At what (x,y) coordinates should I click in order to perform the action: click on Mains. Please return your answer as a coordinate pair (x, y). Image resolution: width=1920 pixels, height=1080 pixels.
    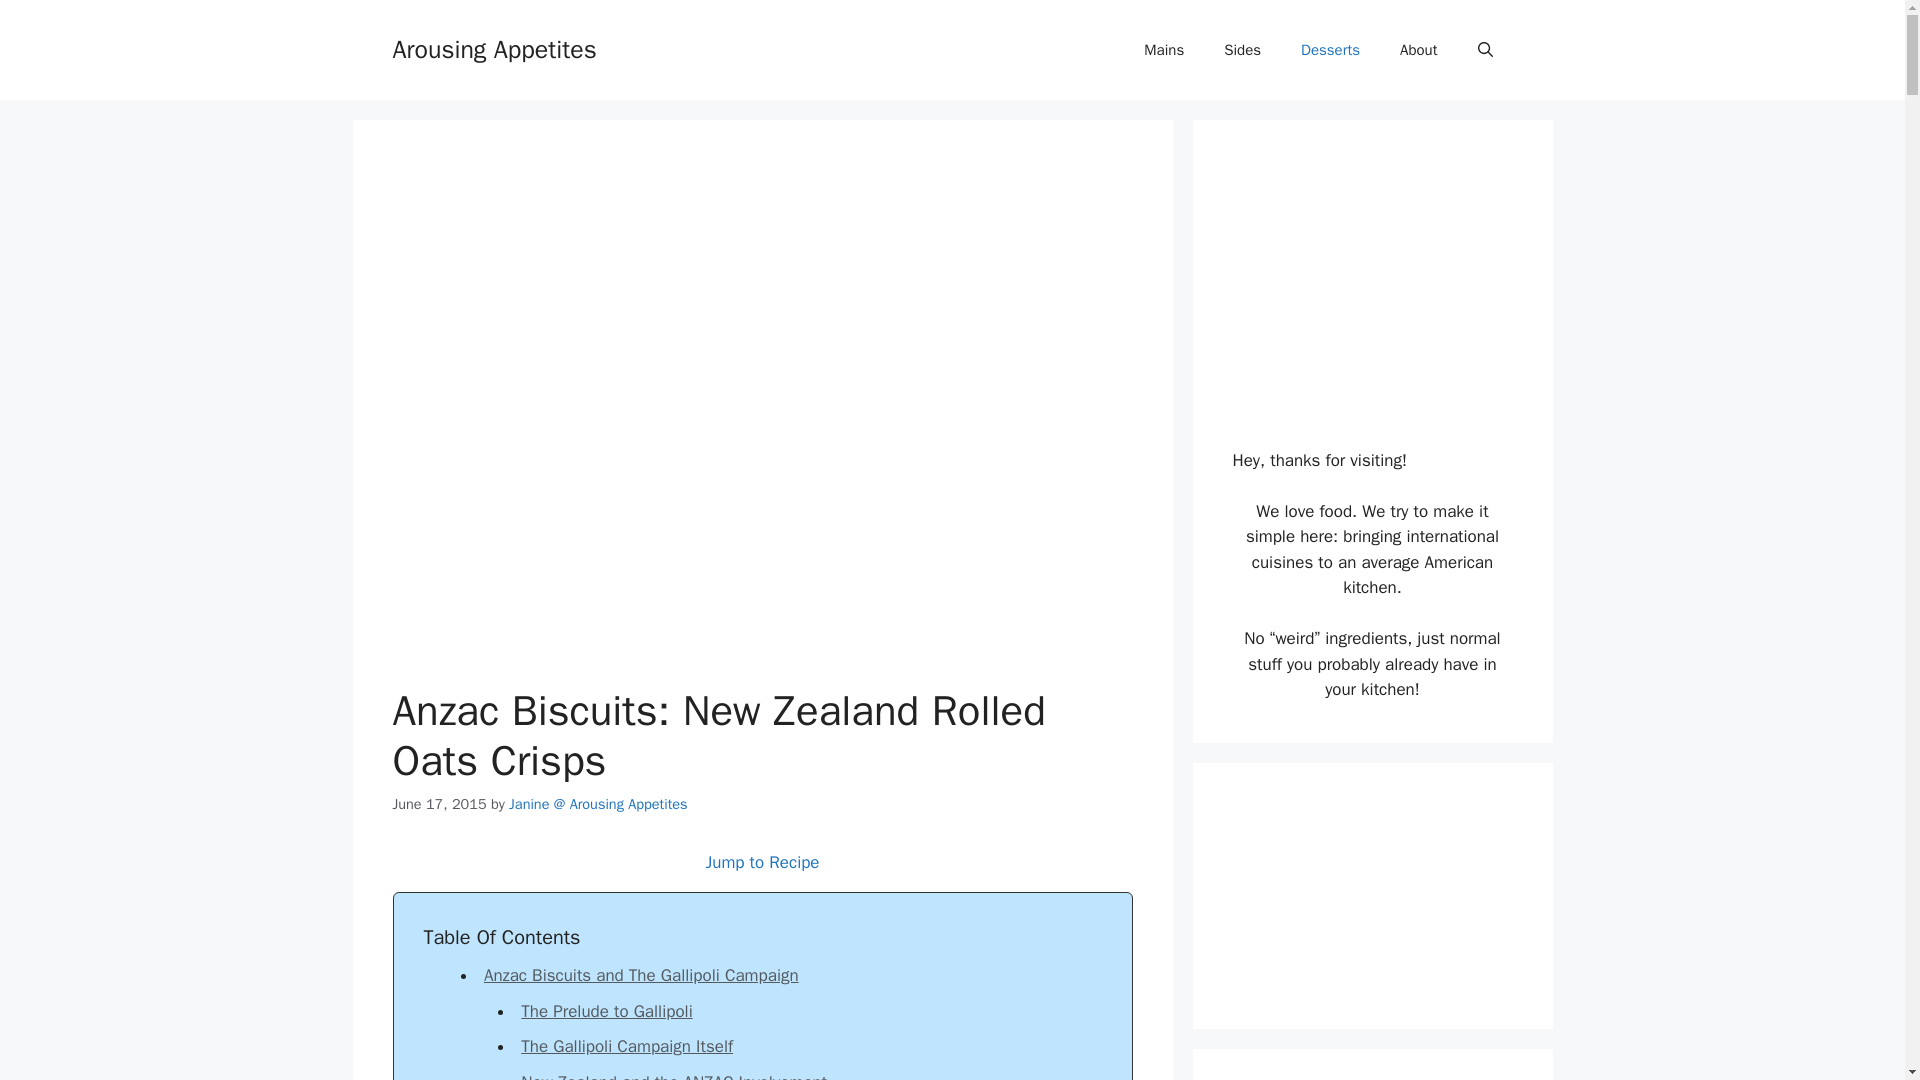
    Looking at the image, I should click on (1163, 50).